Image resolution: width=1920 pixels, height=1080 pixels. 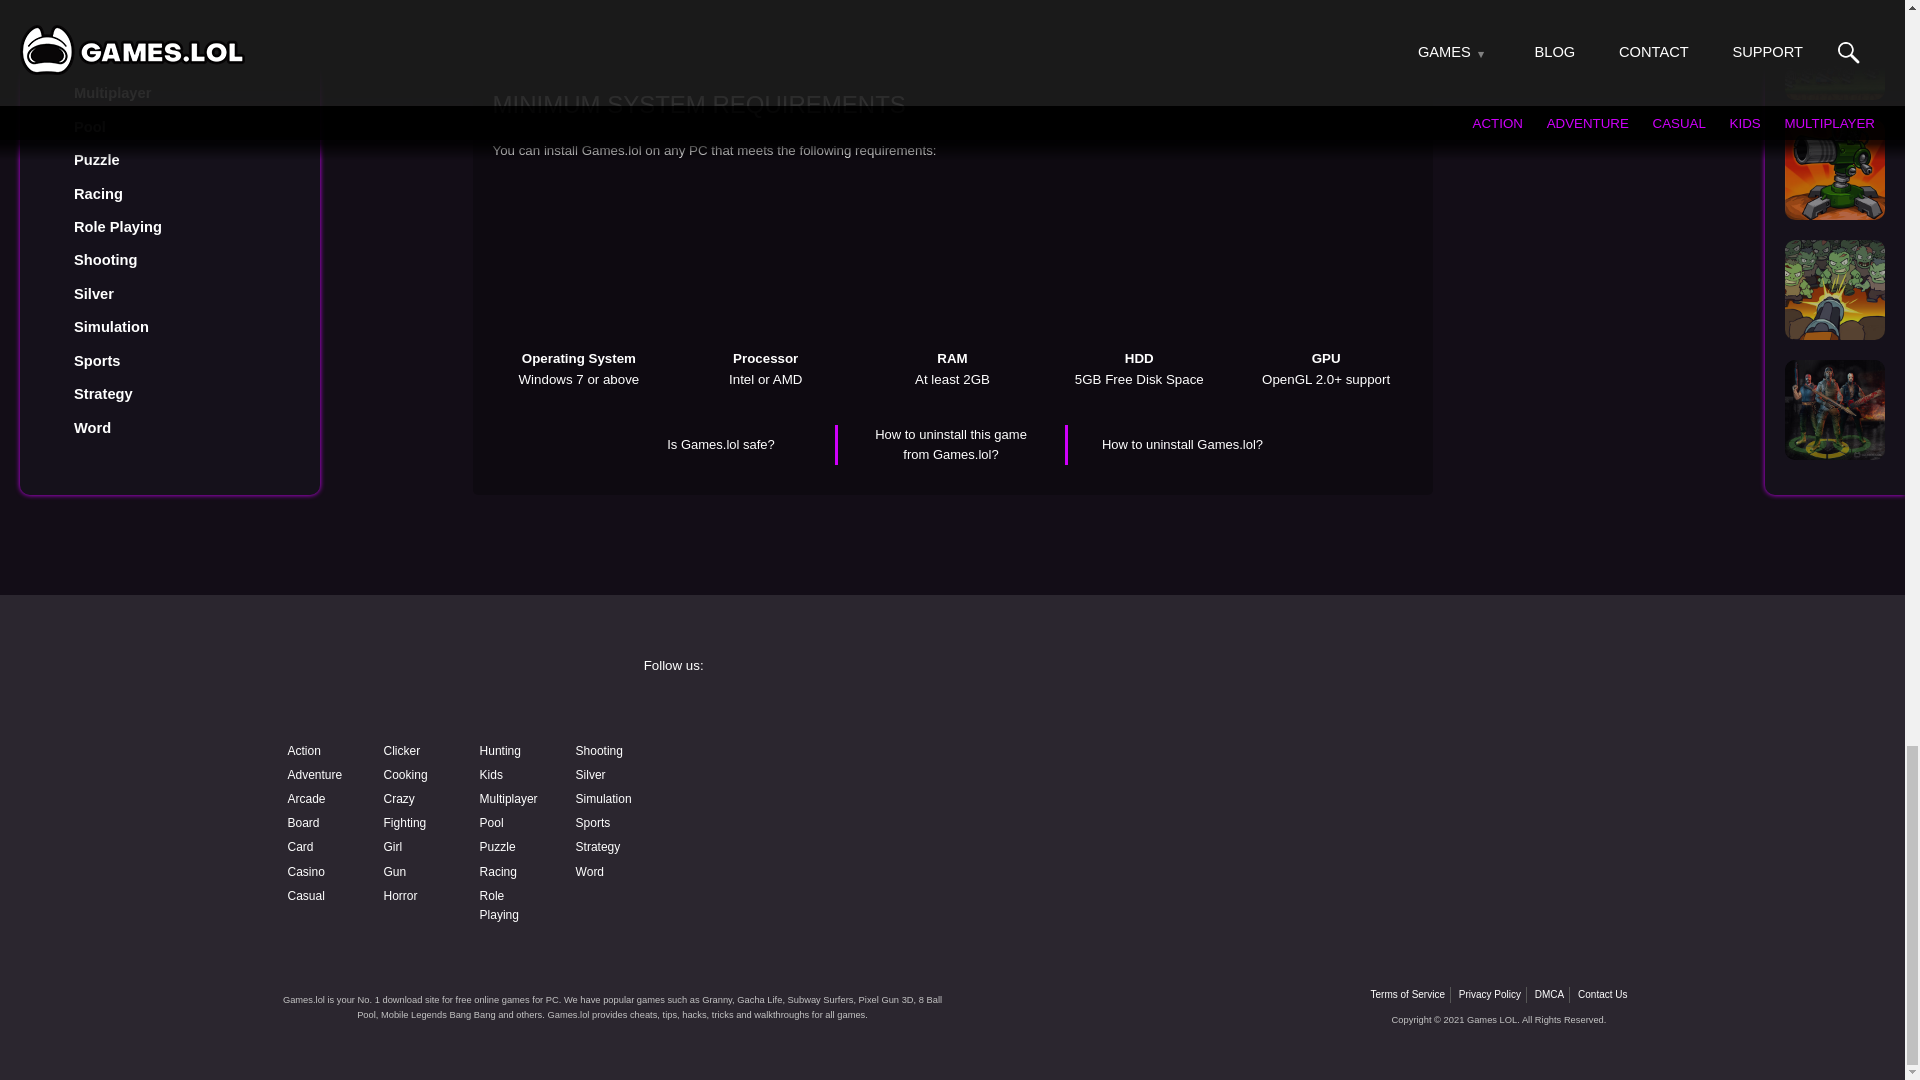 I want to click on Instagram, so click(x=1106, y=712).